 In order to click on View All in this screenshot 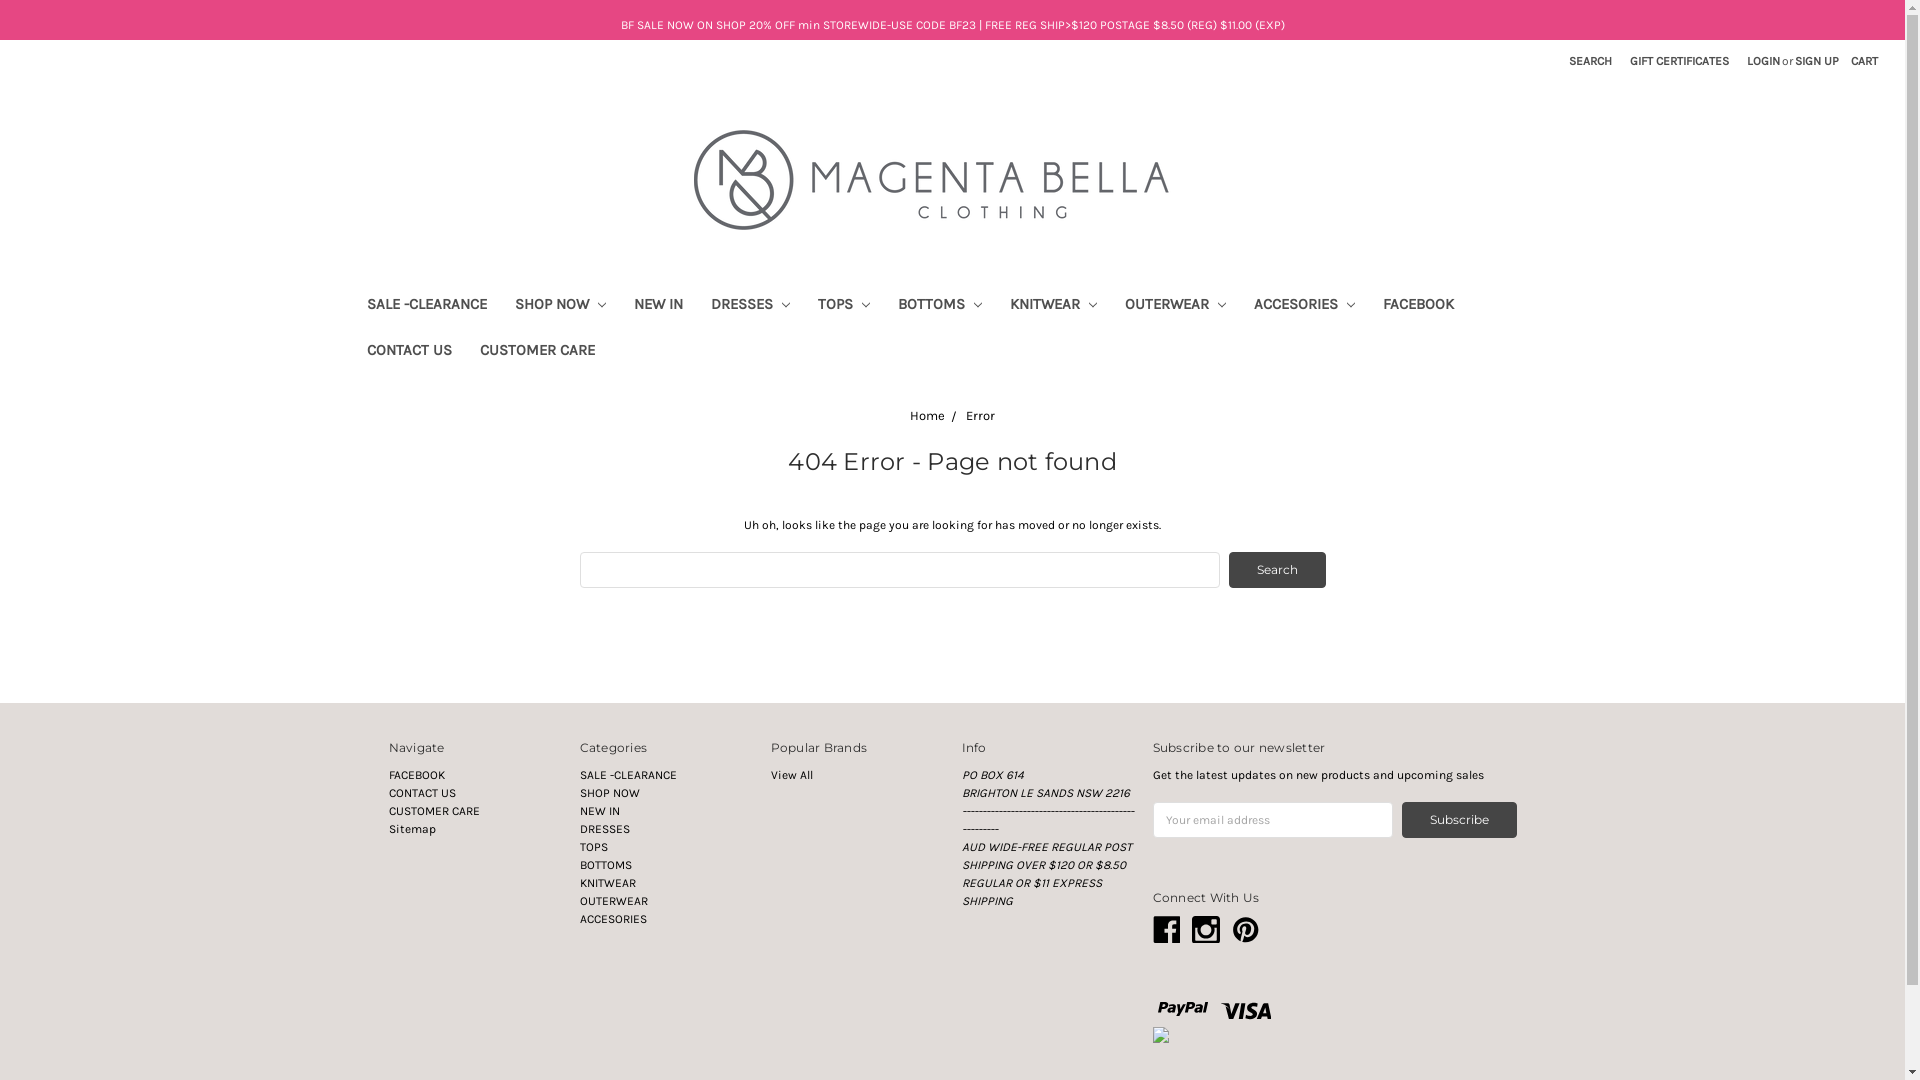, I will do `click(791, 775)`.